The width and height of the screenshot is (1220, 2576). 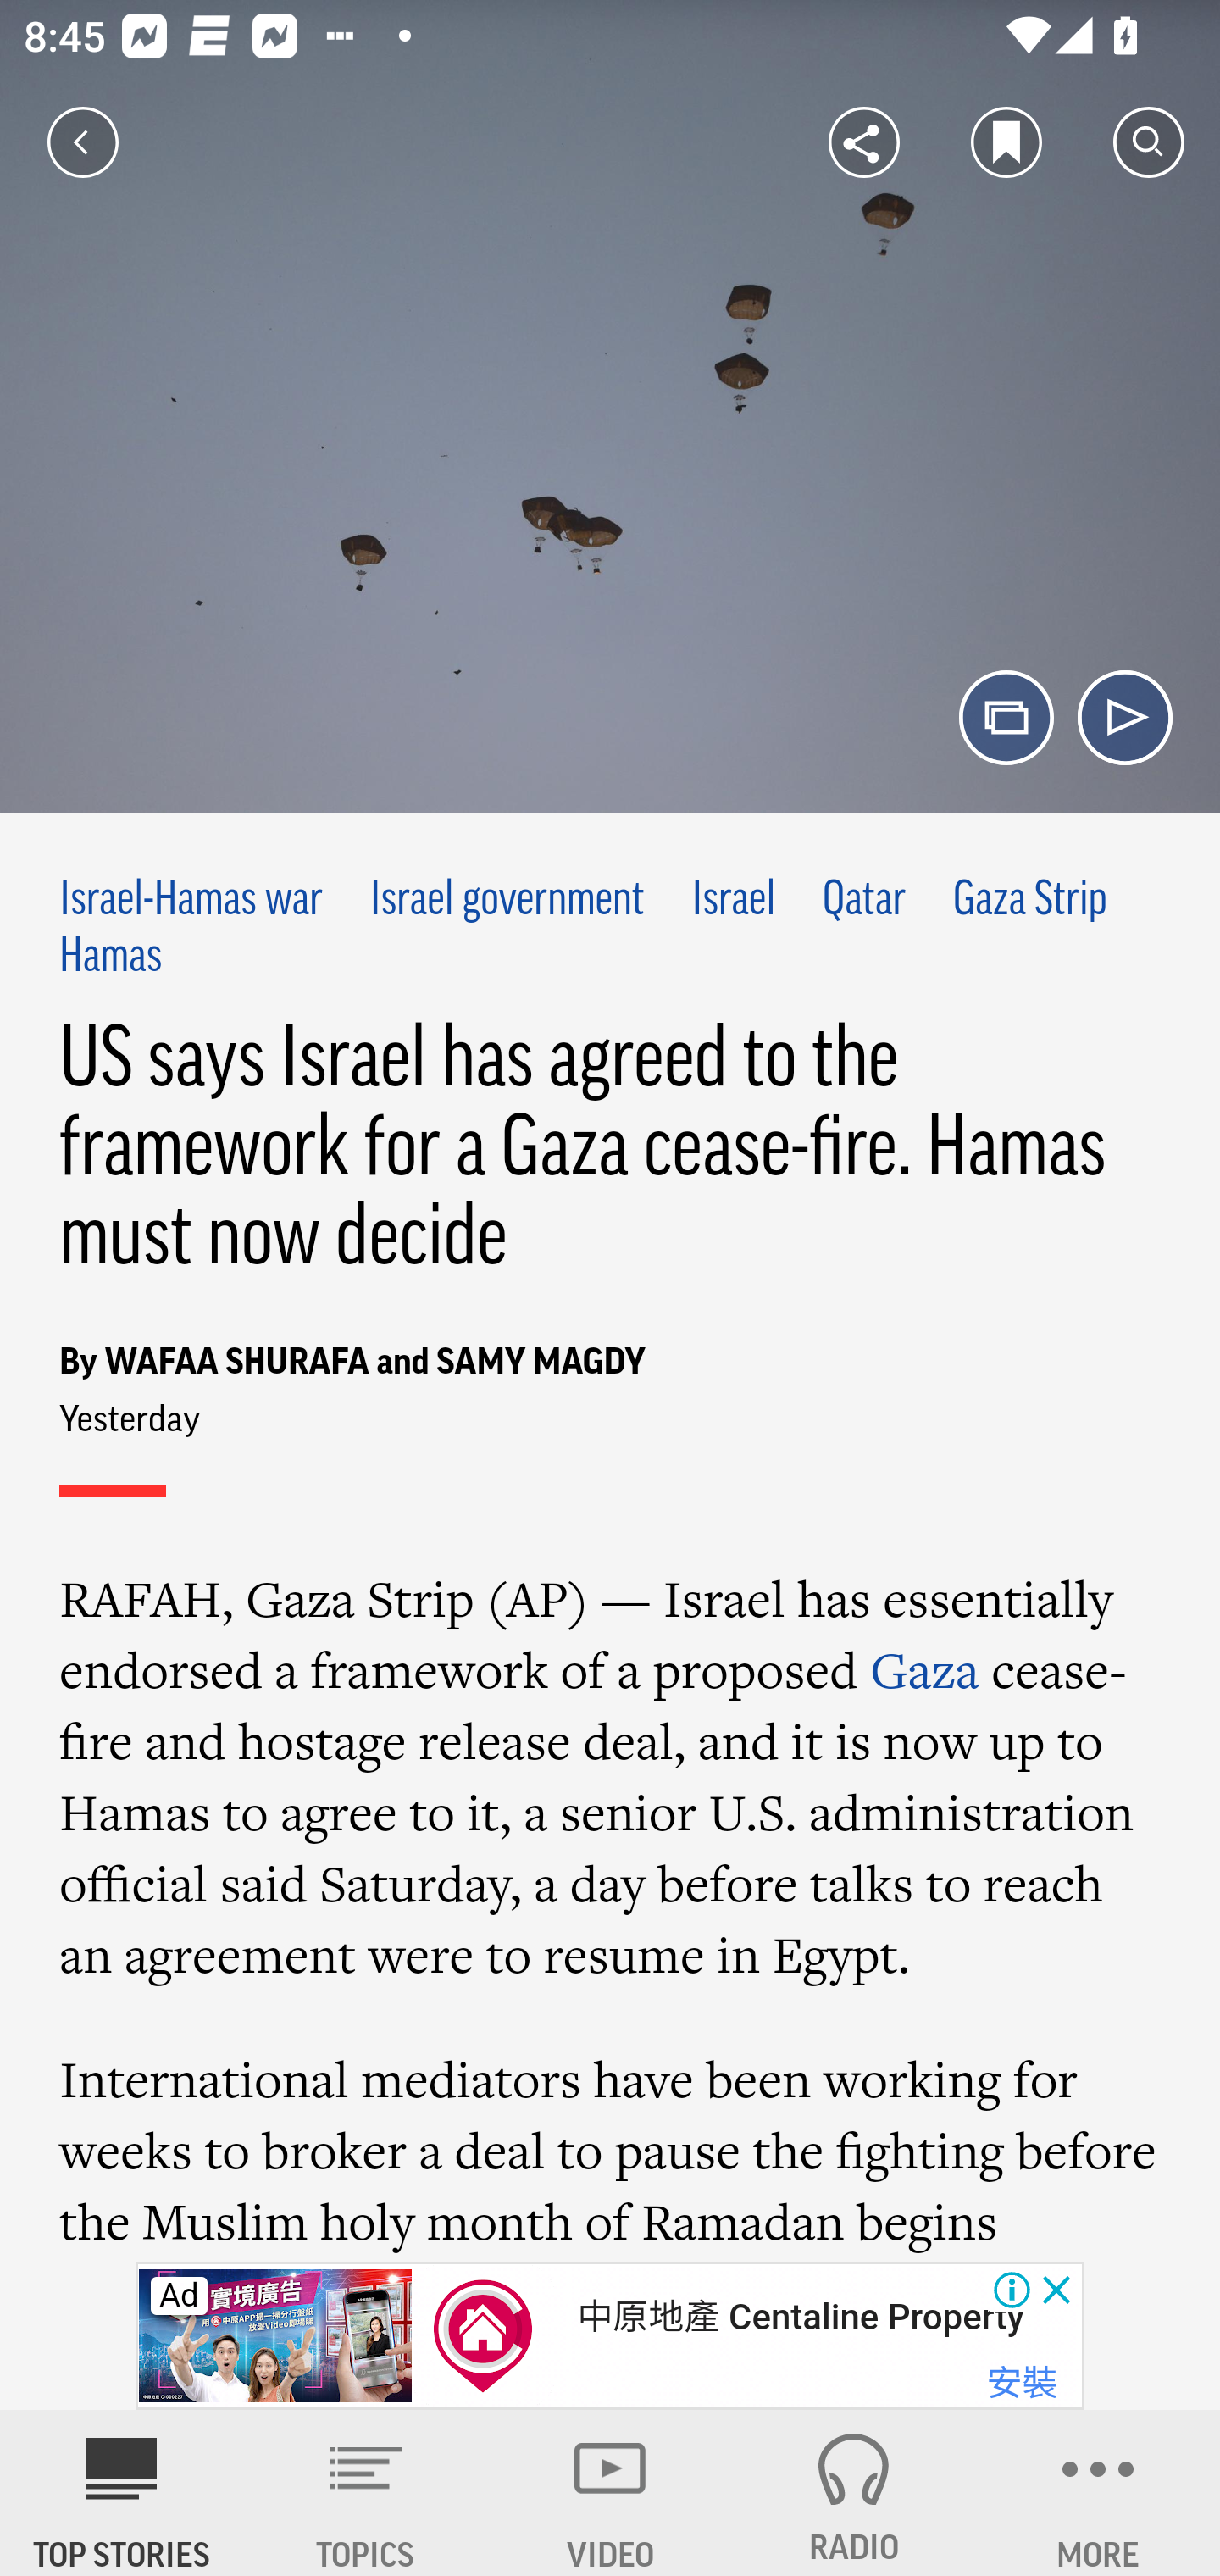 What do you see at coordinates (507, 902) in the screenshot?
I see `Israel government` at bounding box center [507, 902].